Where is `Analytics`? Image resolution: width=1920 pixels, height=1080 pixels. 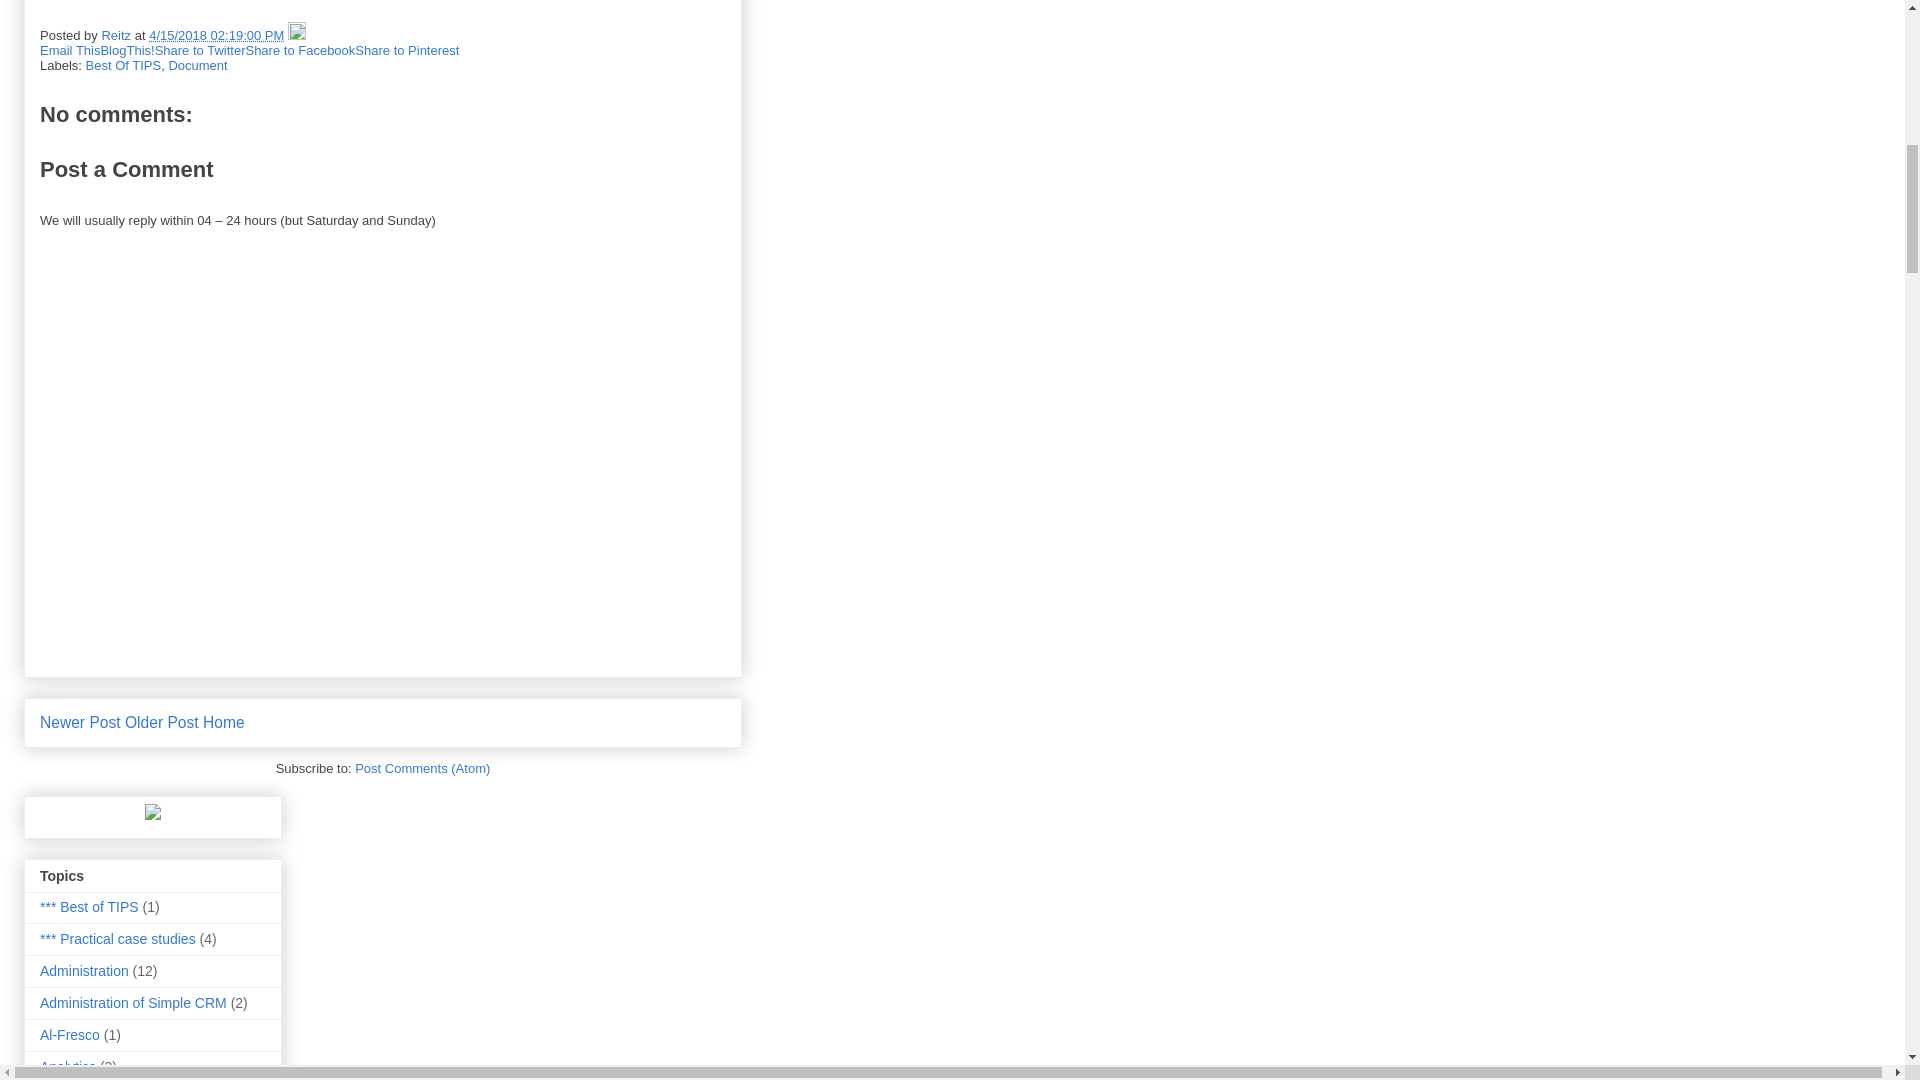
Analytics is located at coordinates (68, 1066).